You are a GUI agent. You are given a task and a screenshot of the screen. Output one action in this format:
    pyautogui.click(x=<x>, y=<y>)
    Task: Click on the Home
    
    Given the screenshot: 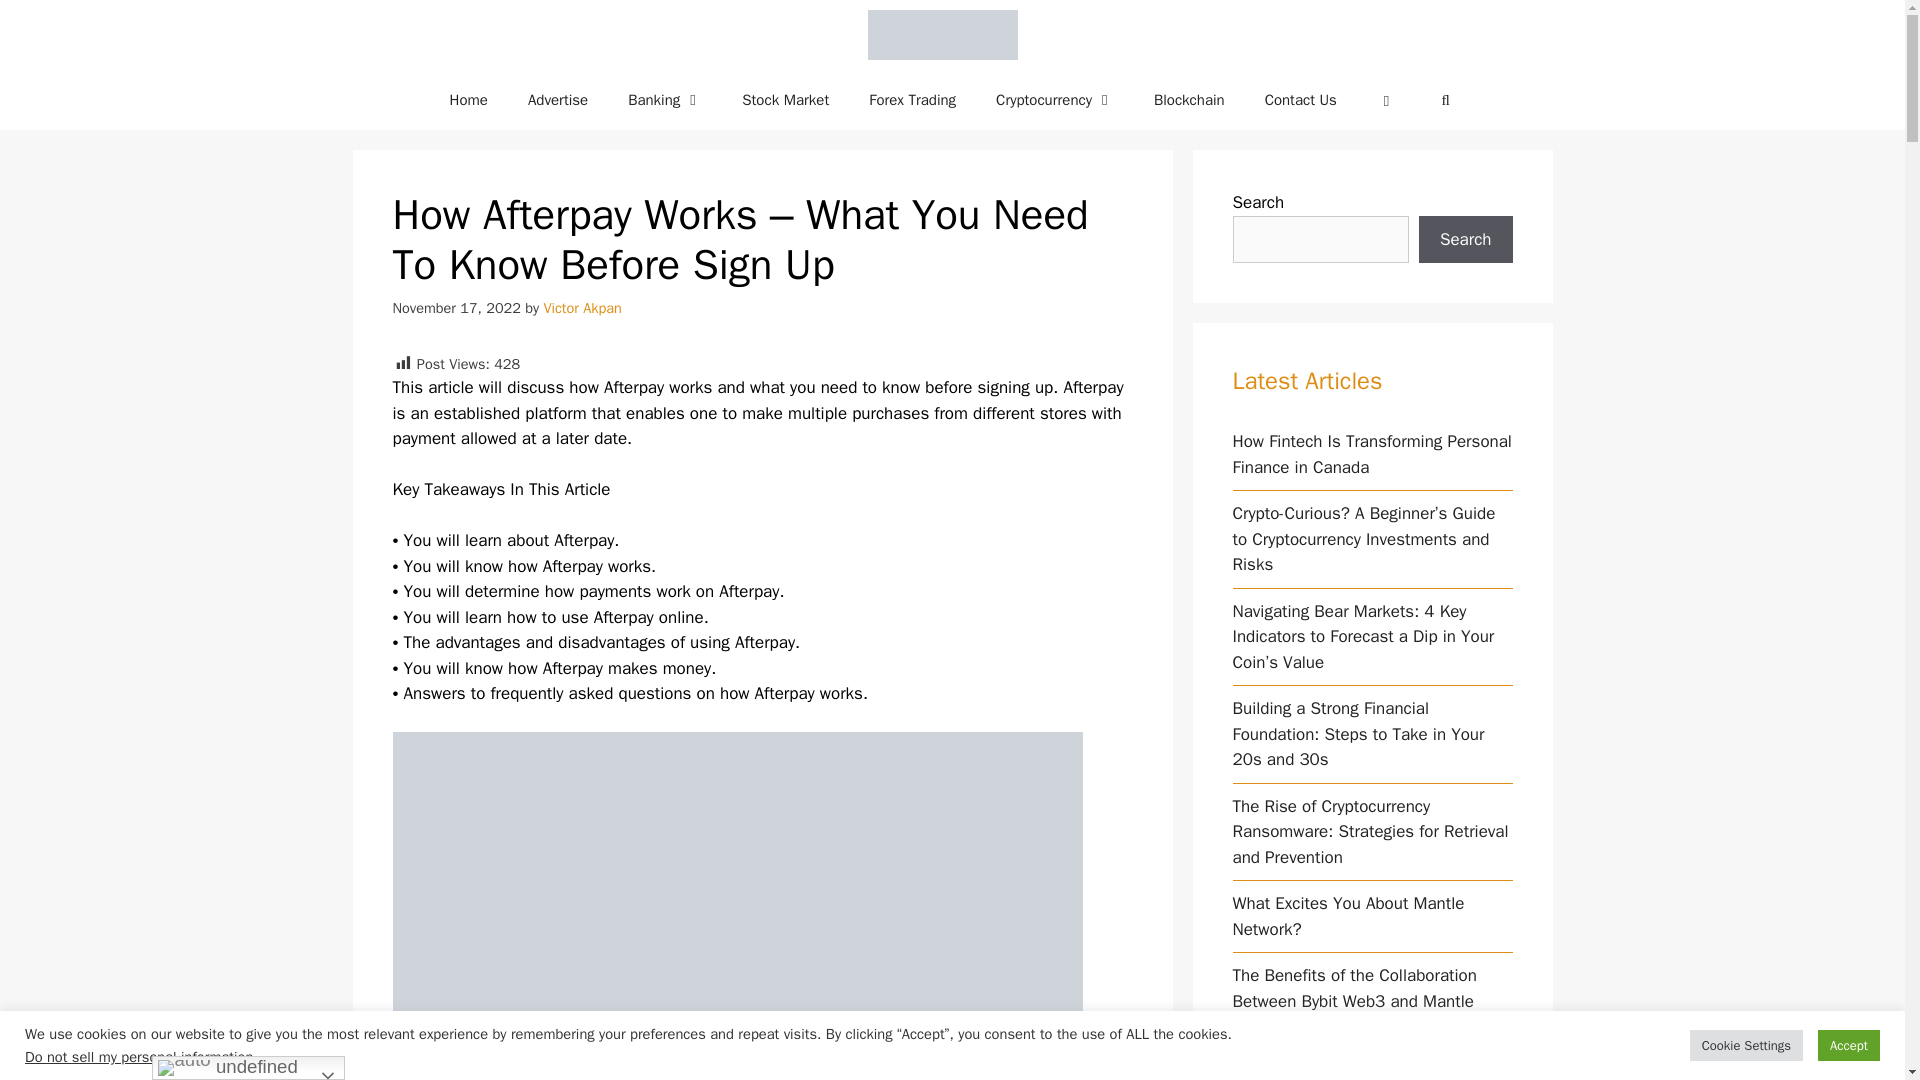 What is the action you would take?
    pyautogui.click(x=469, y=100)
    